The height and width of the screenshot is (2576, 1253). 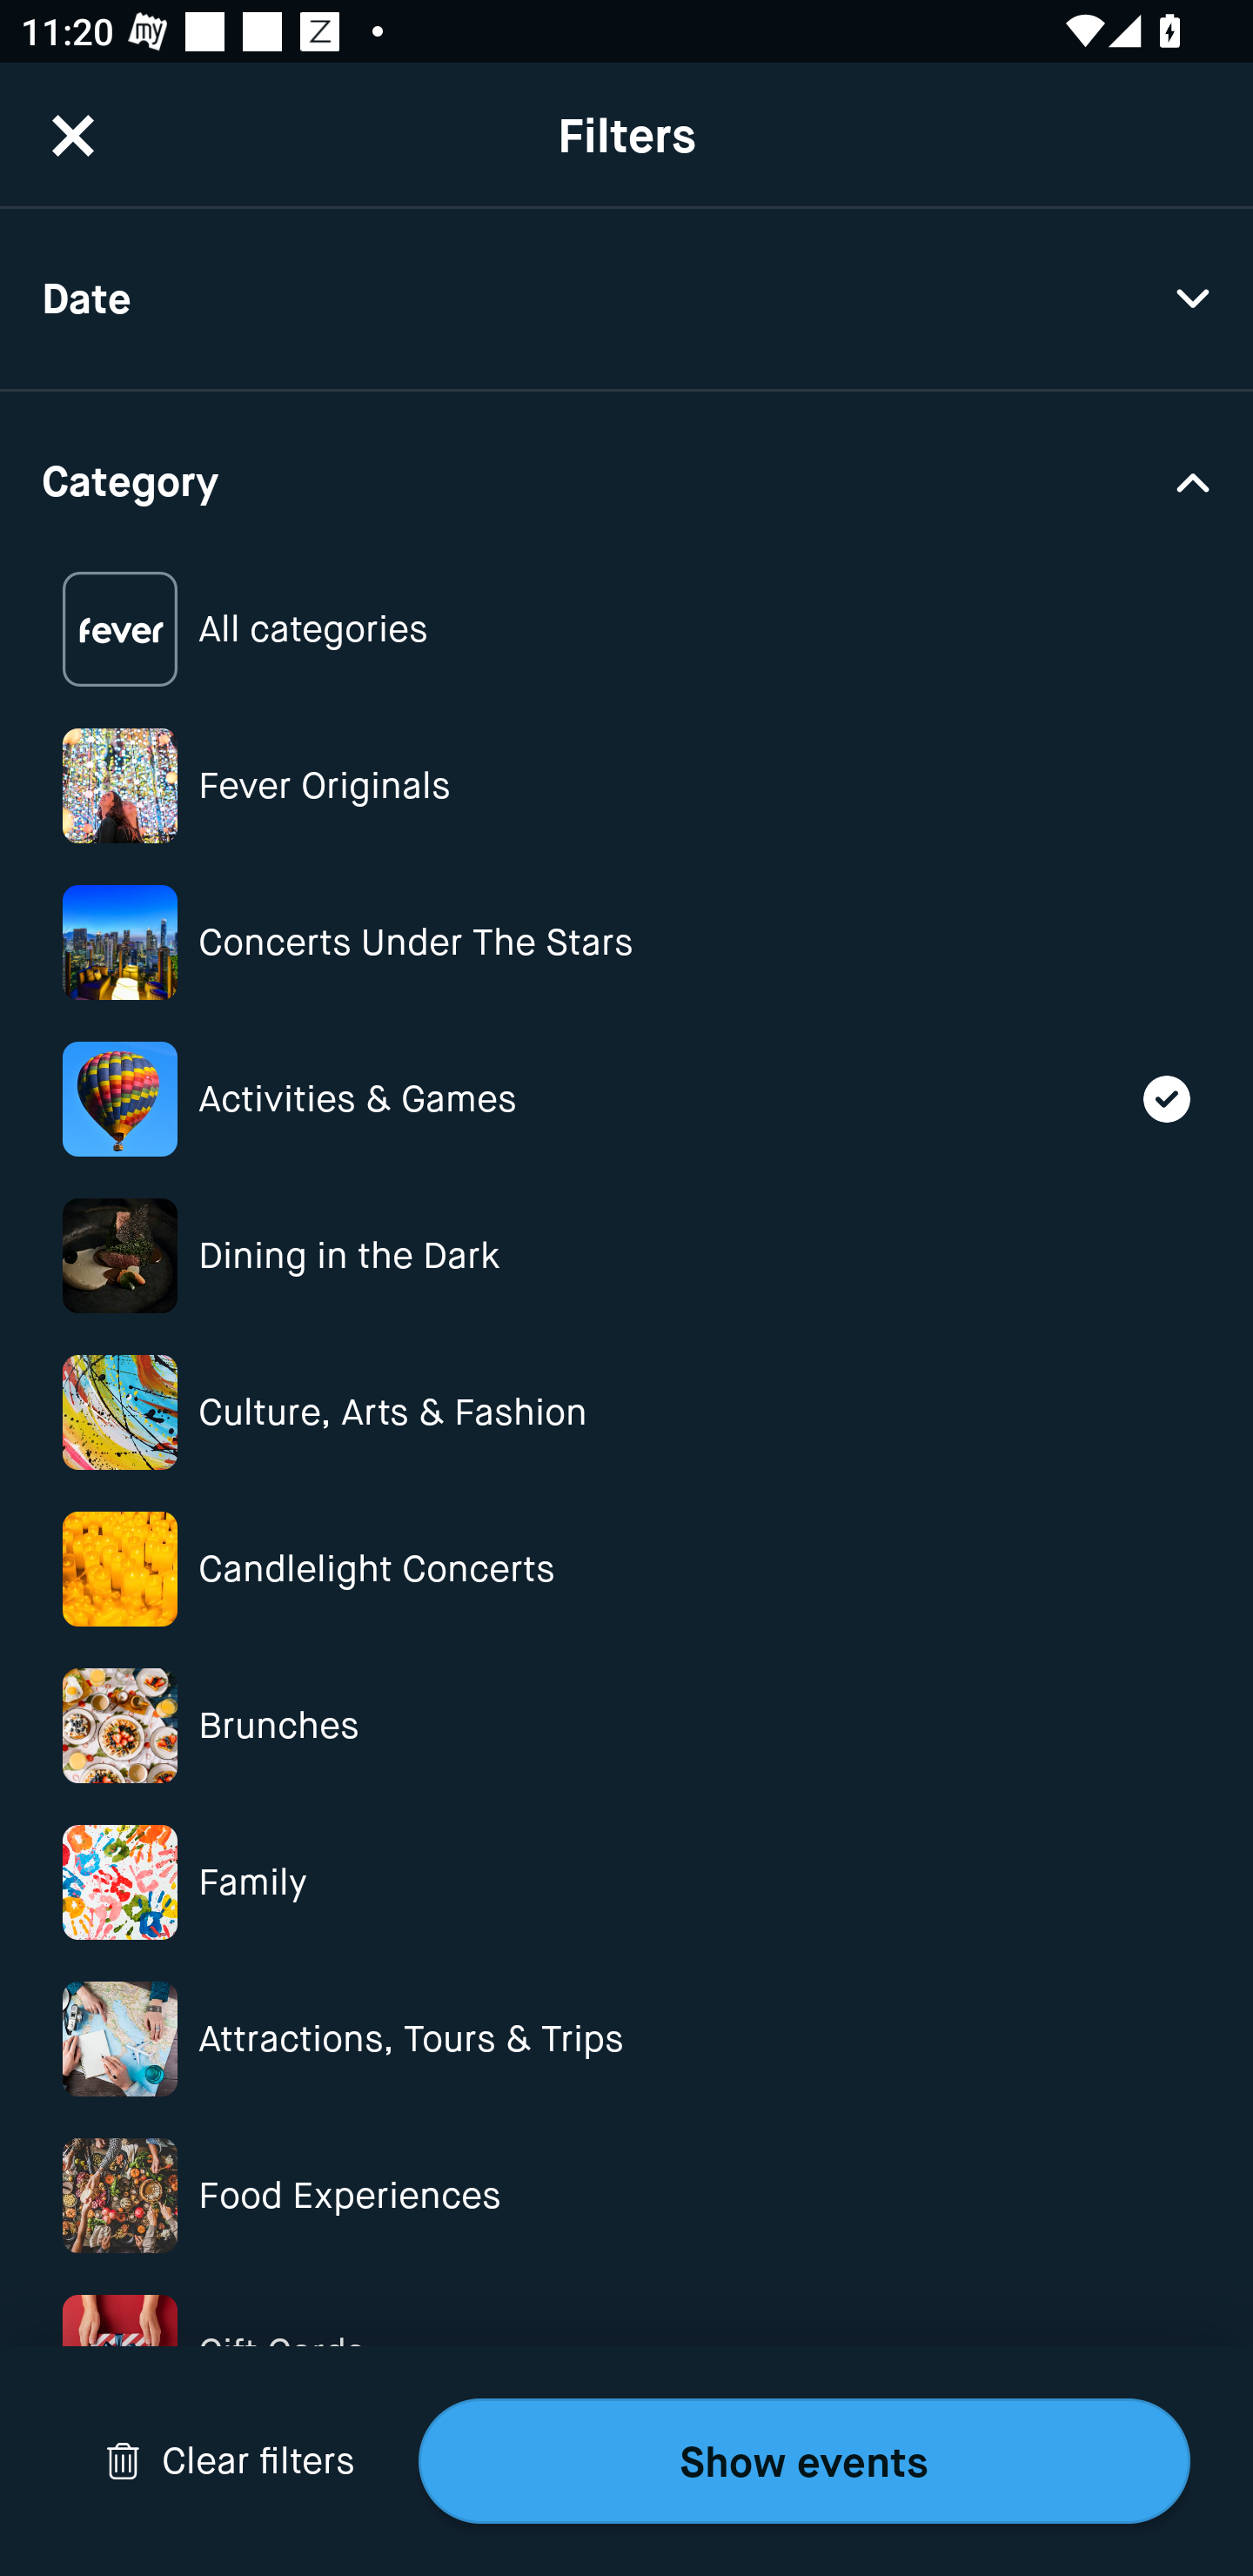 I want to click on Category Image Concerts Under The Stars, so click(x=626, y=943).